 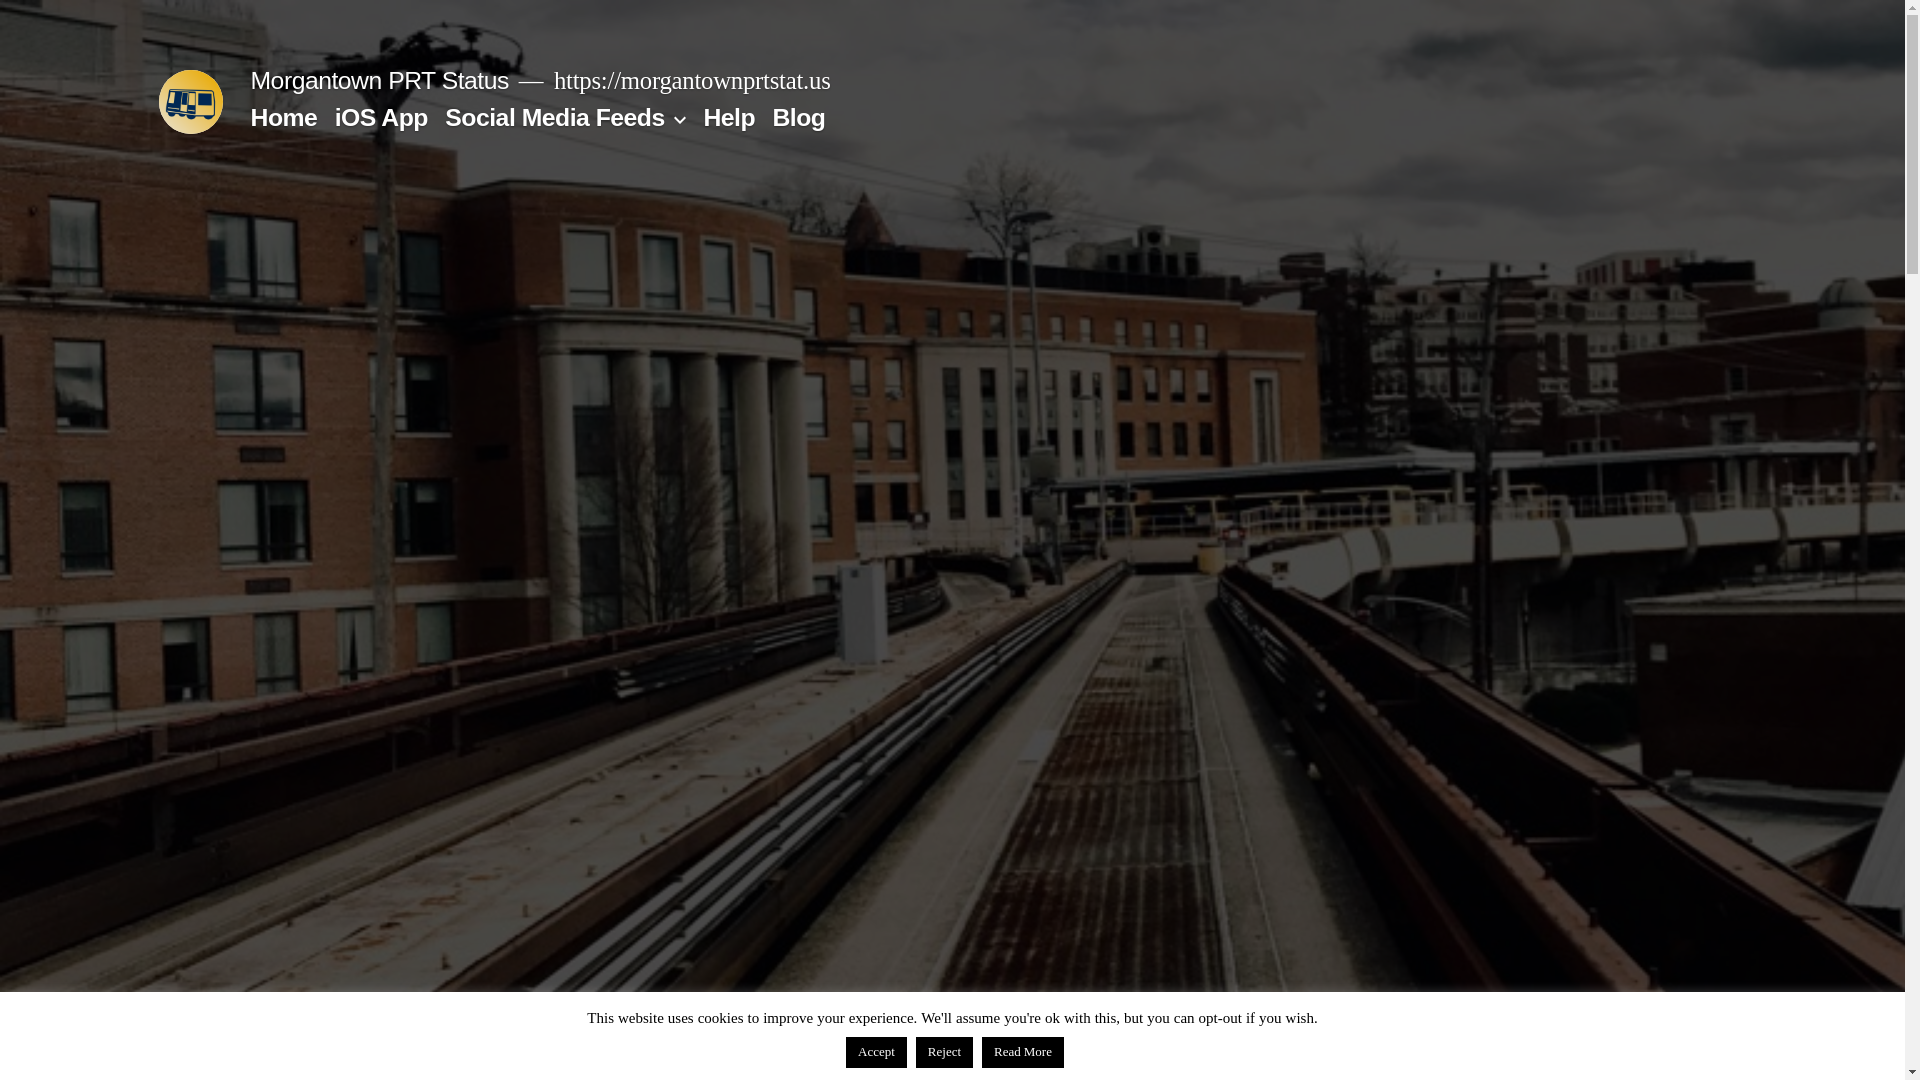 I want to click on Read More, so click(x=1022, y=1052).